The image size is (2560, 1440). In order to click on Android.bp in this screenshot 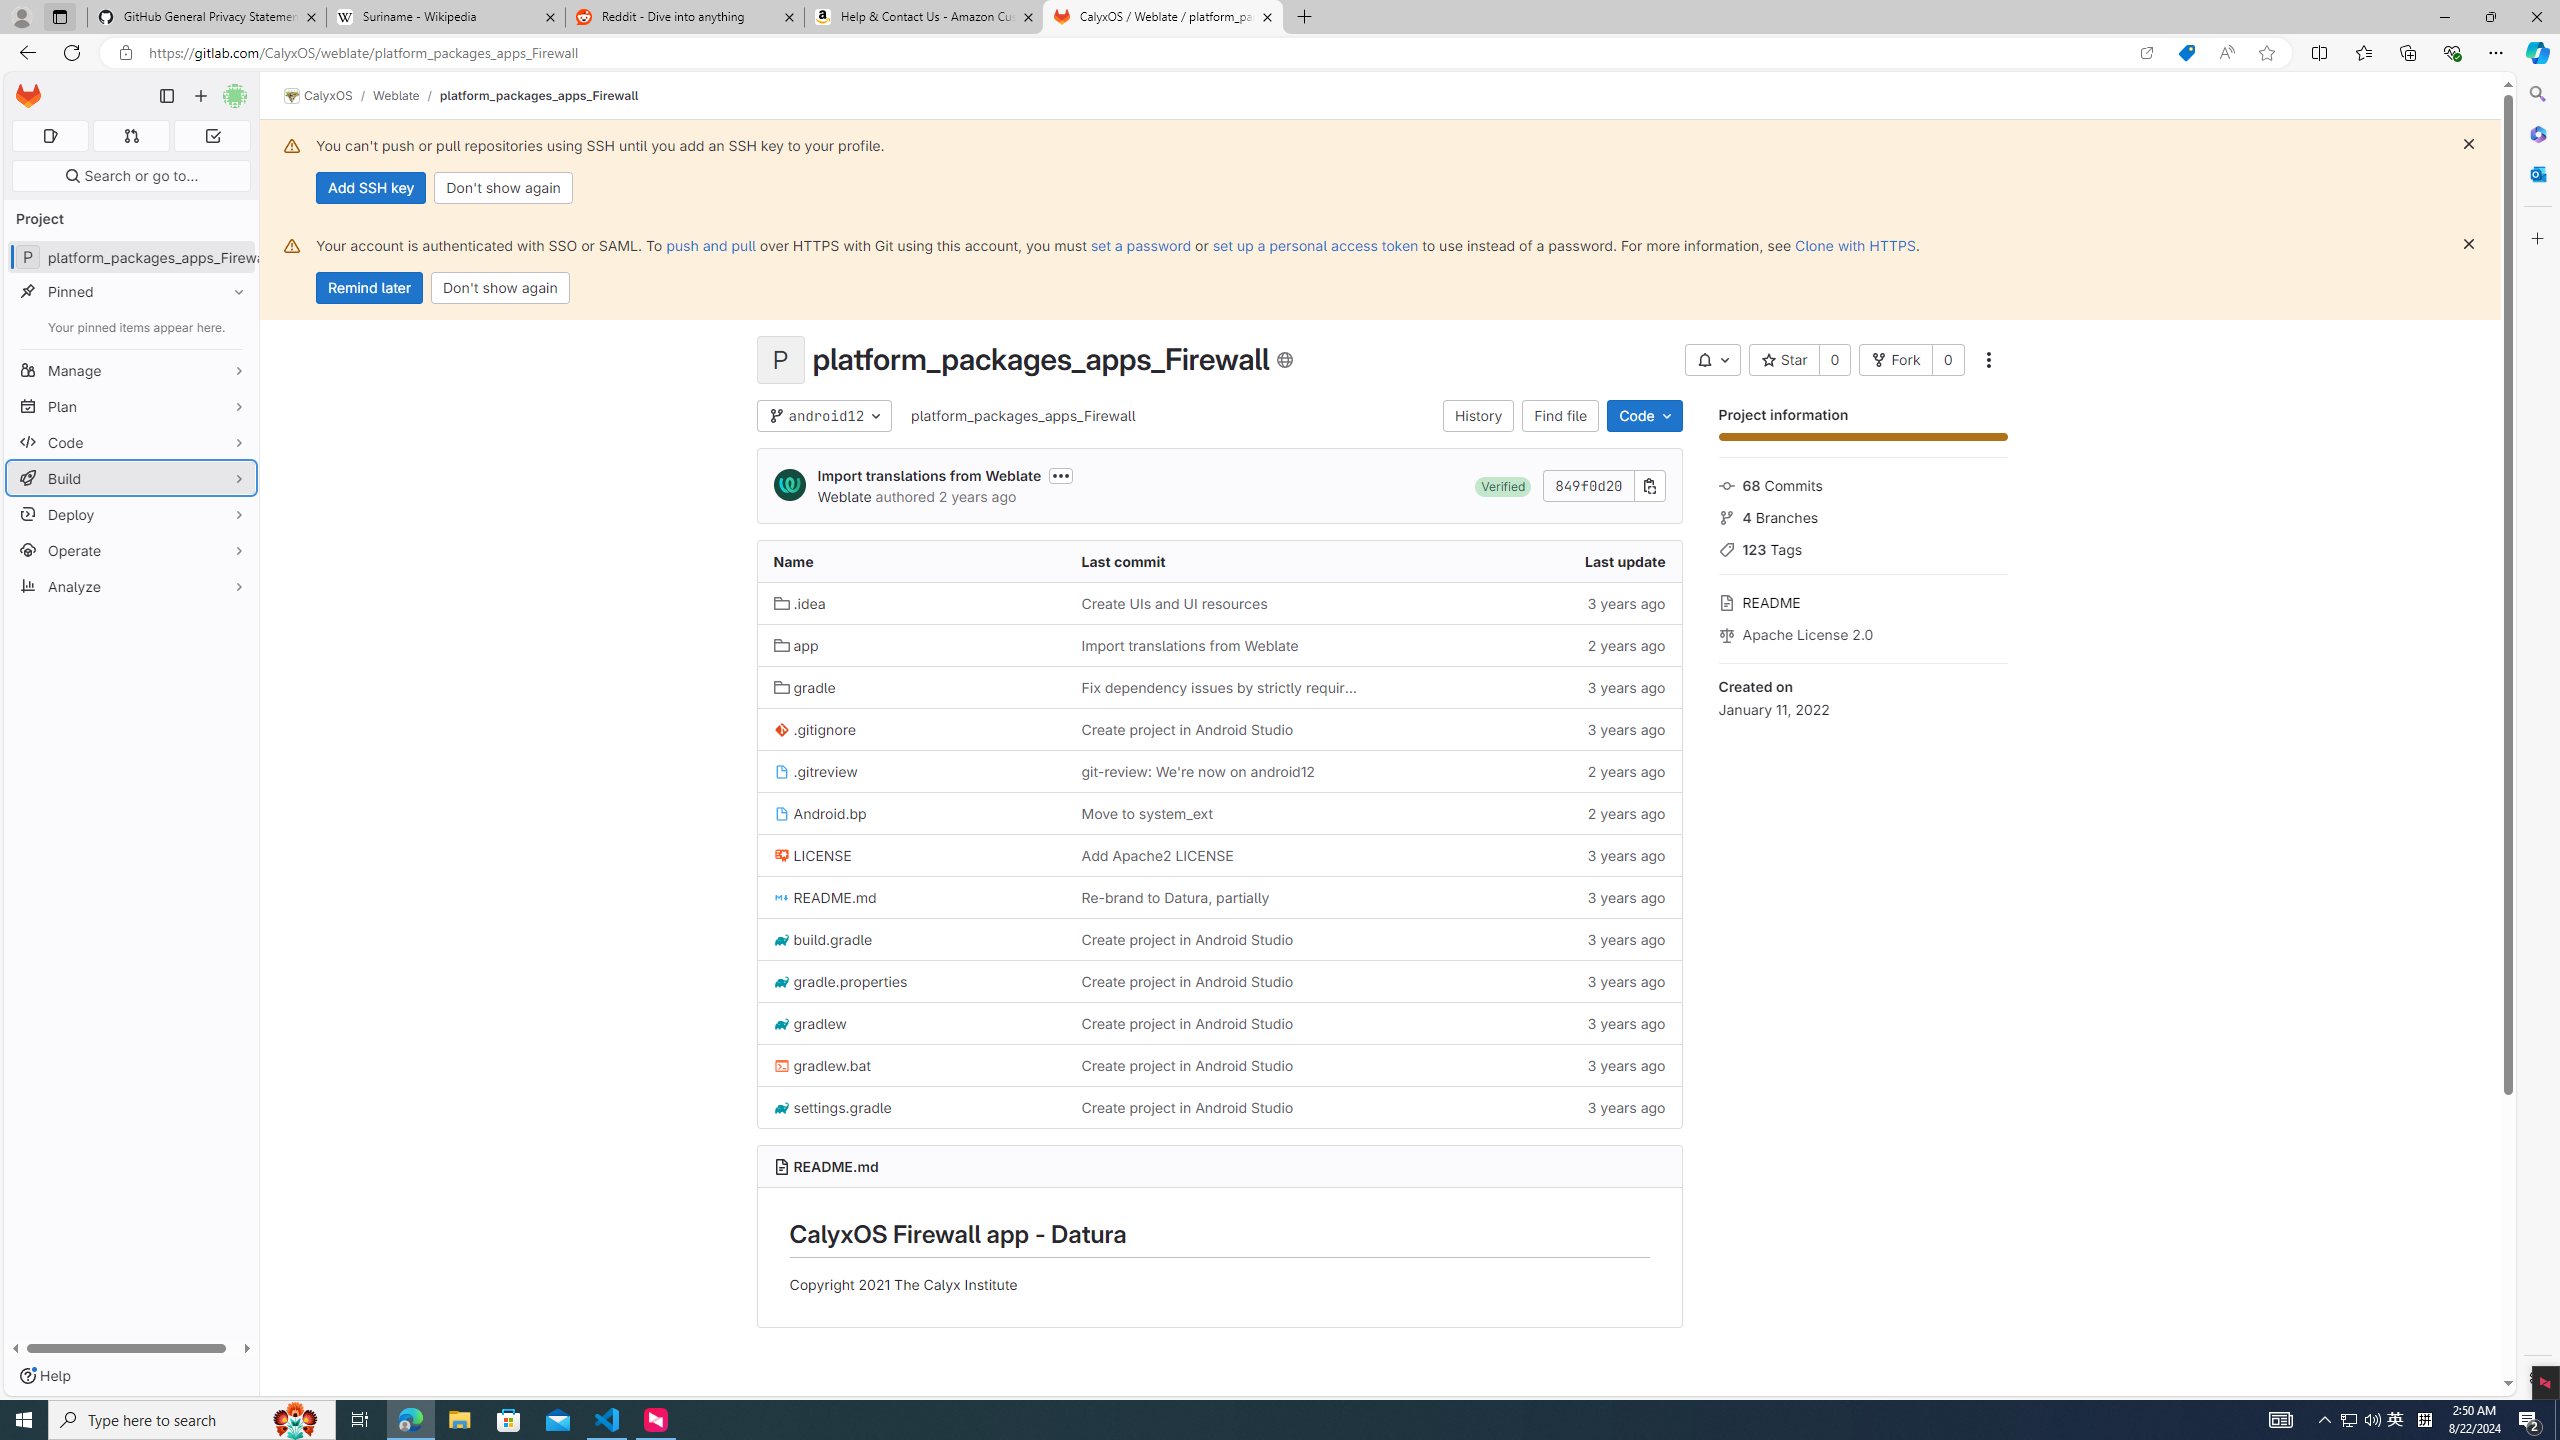, I will do `click(820, 813)`.